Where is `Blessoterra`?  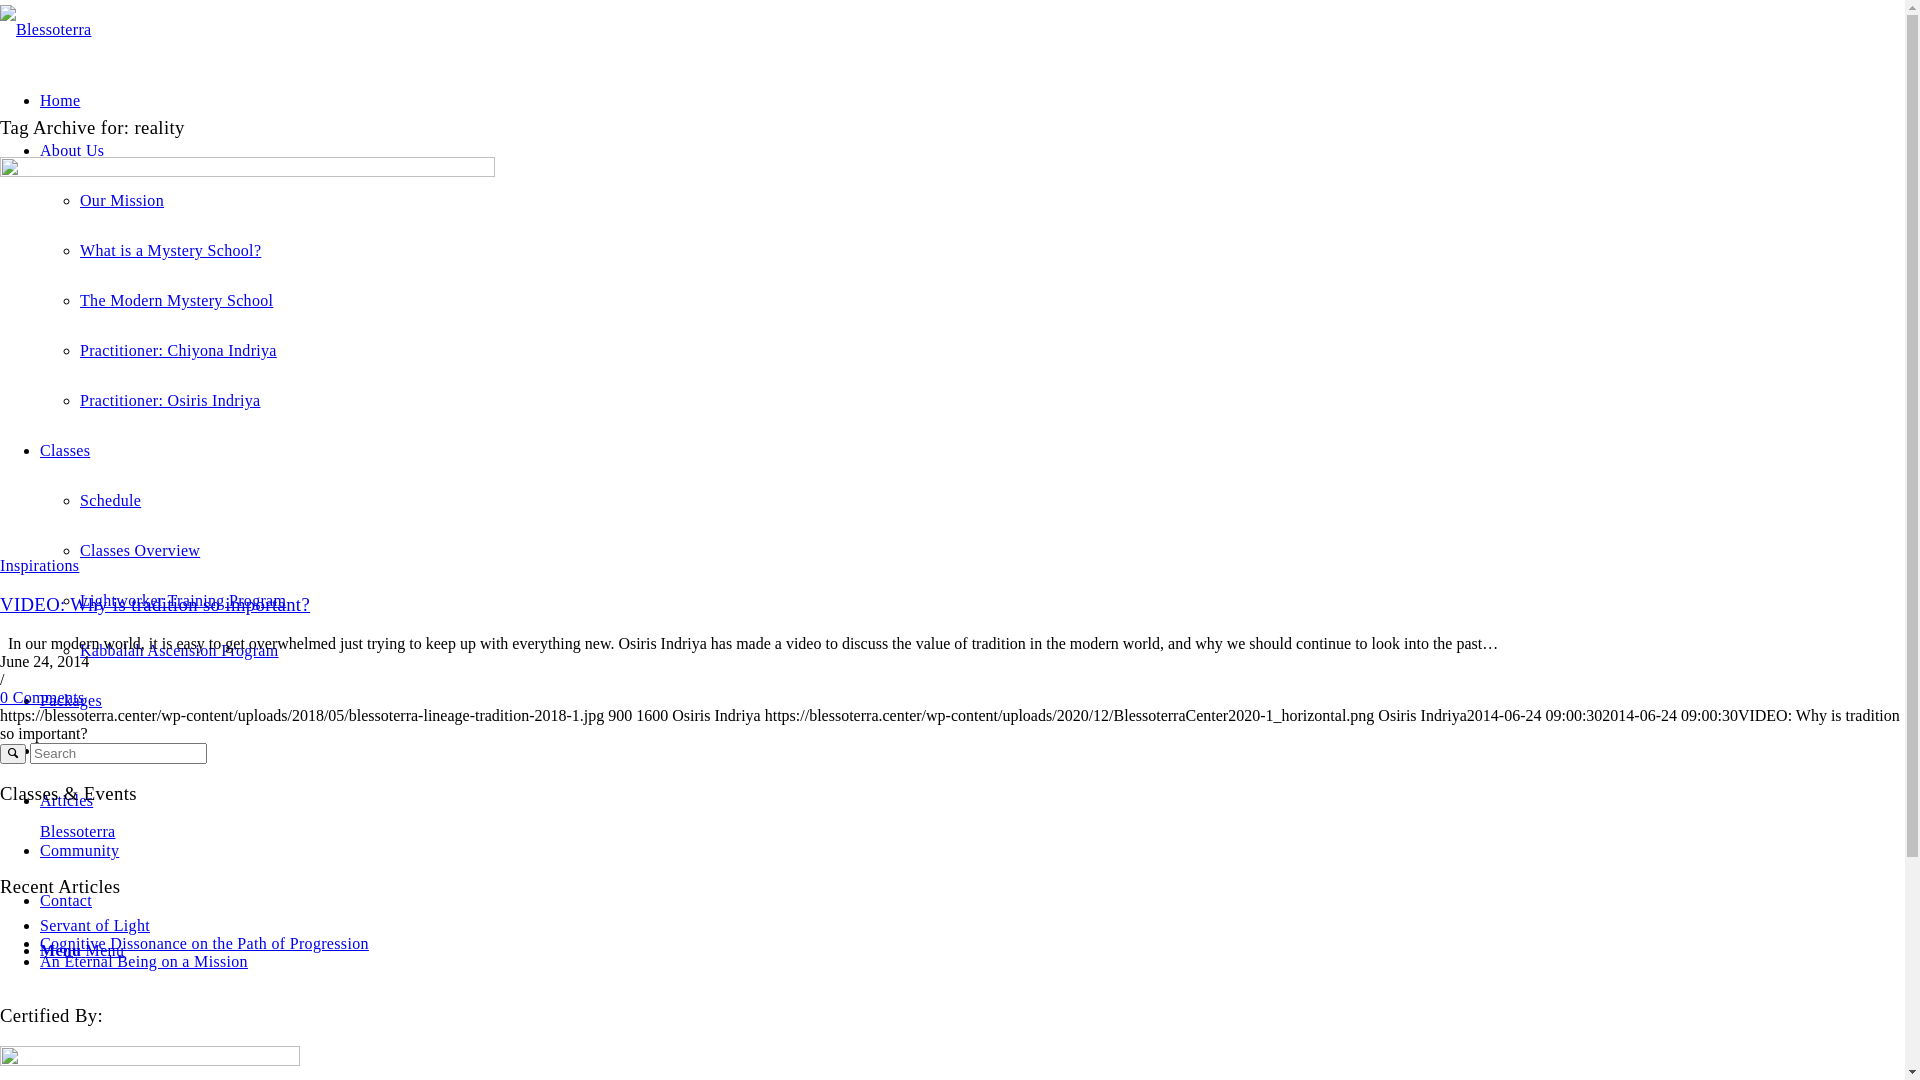 Blessoterra is located at coordinates (78, 832).